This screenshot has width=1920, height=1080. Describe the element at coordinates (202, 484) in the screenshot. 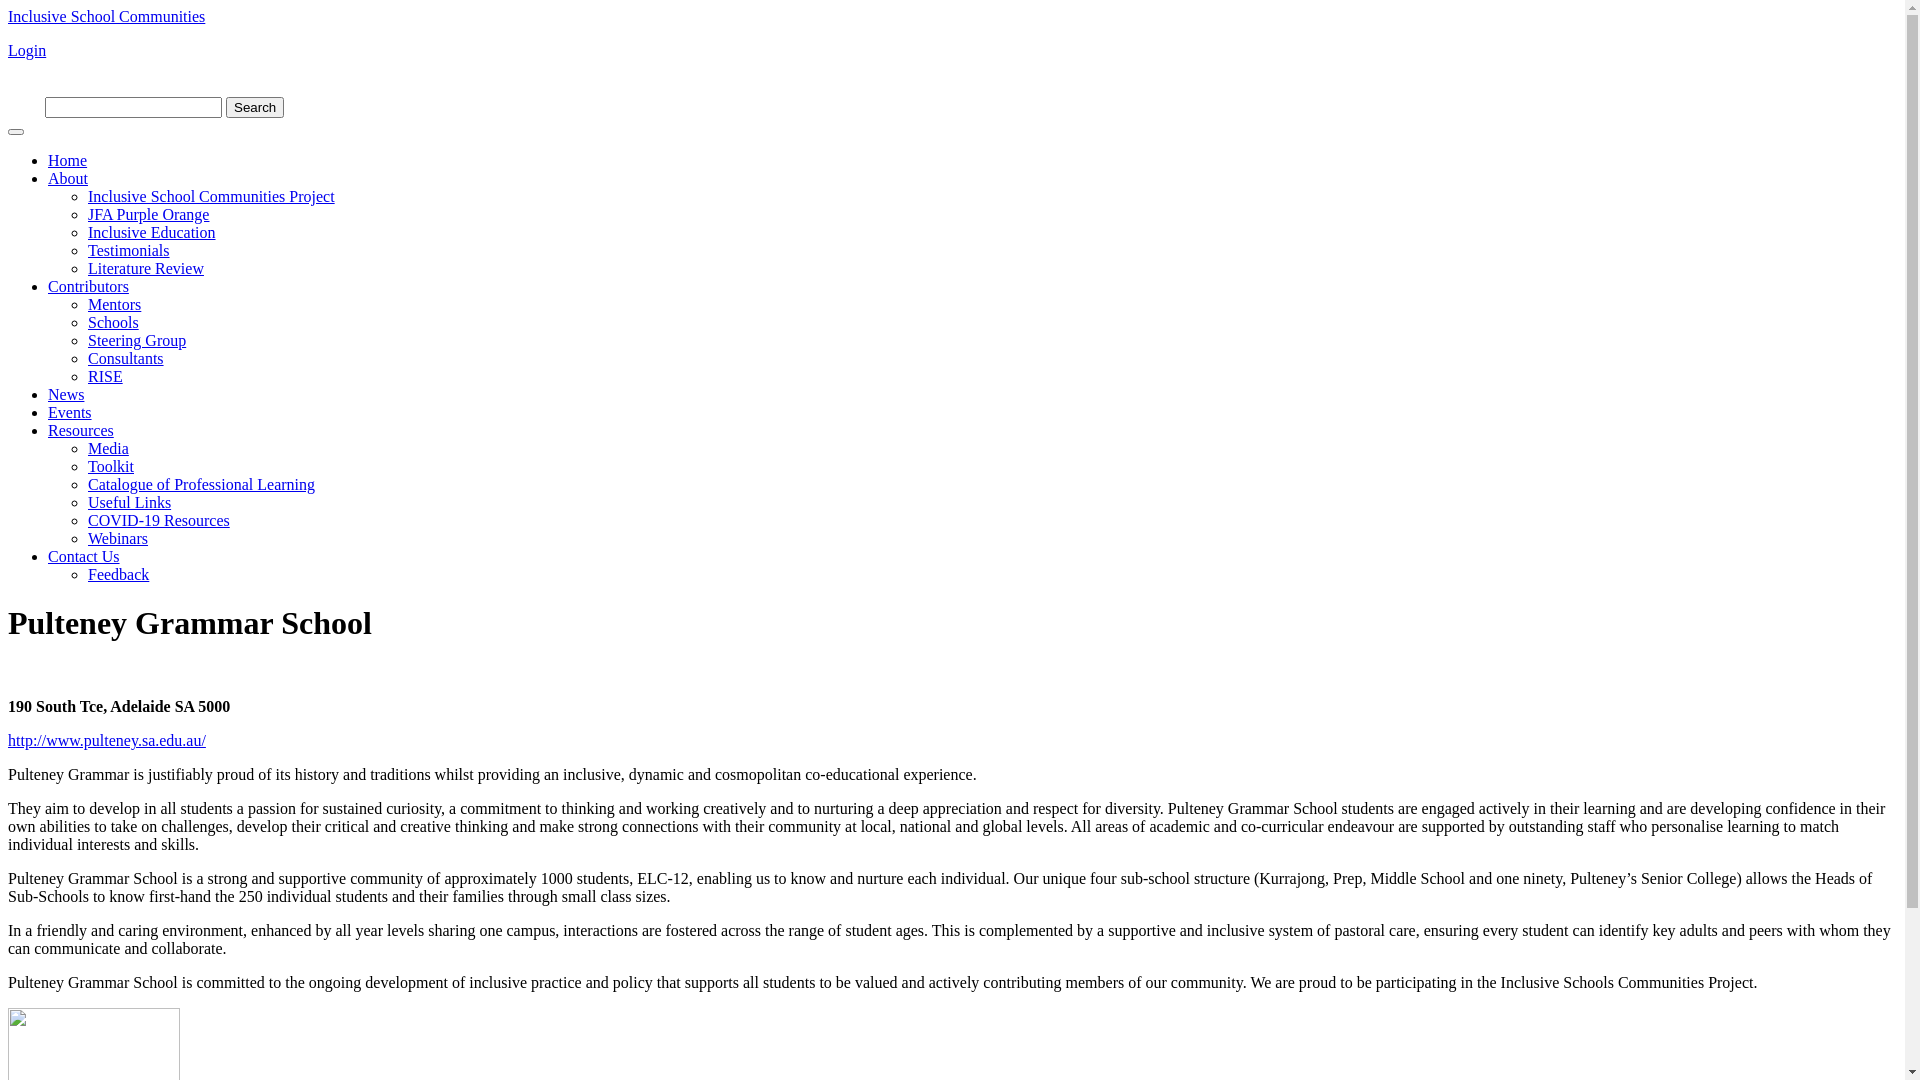

I see `Catalogue of Professional Learning` at that location.